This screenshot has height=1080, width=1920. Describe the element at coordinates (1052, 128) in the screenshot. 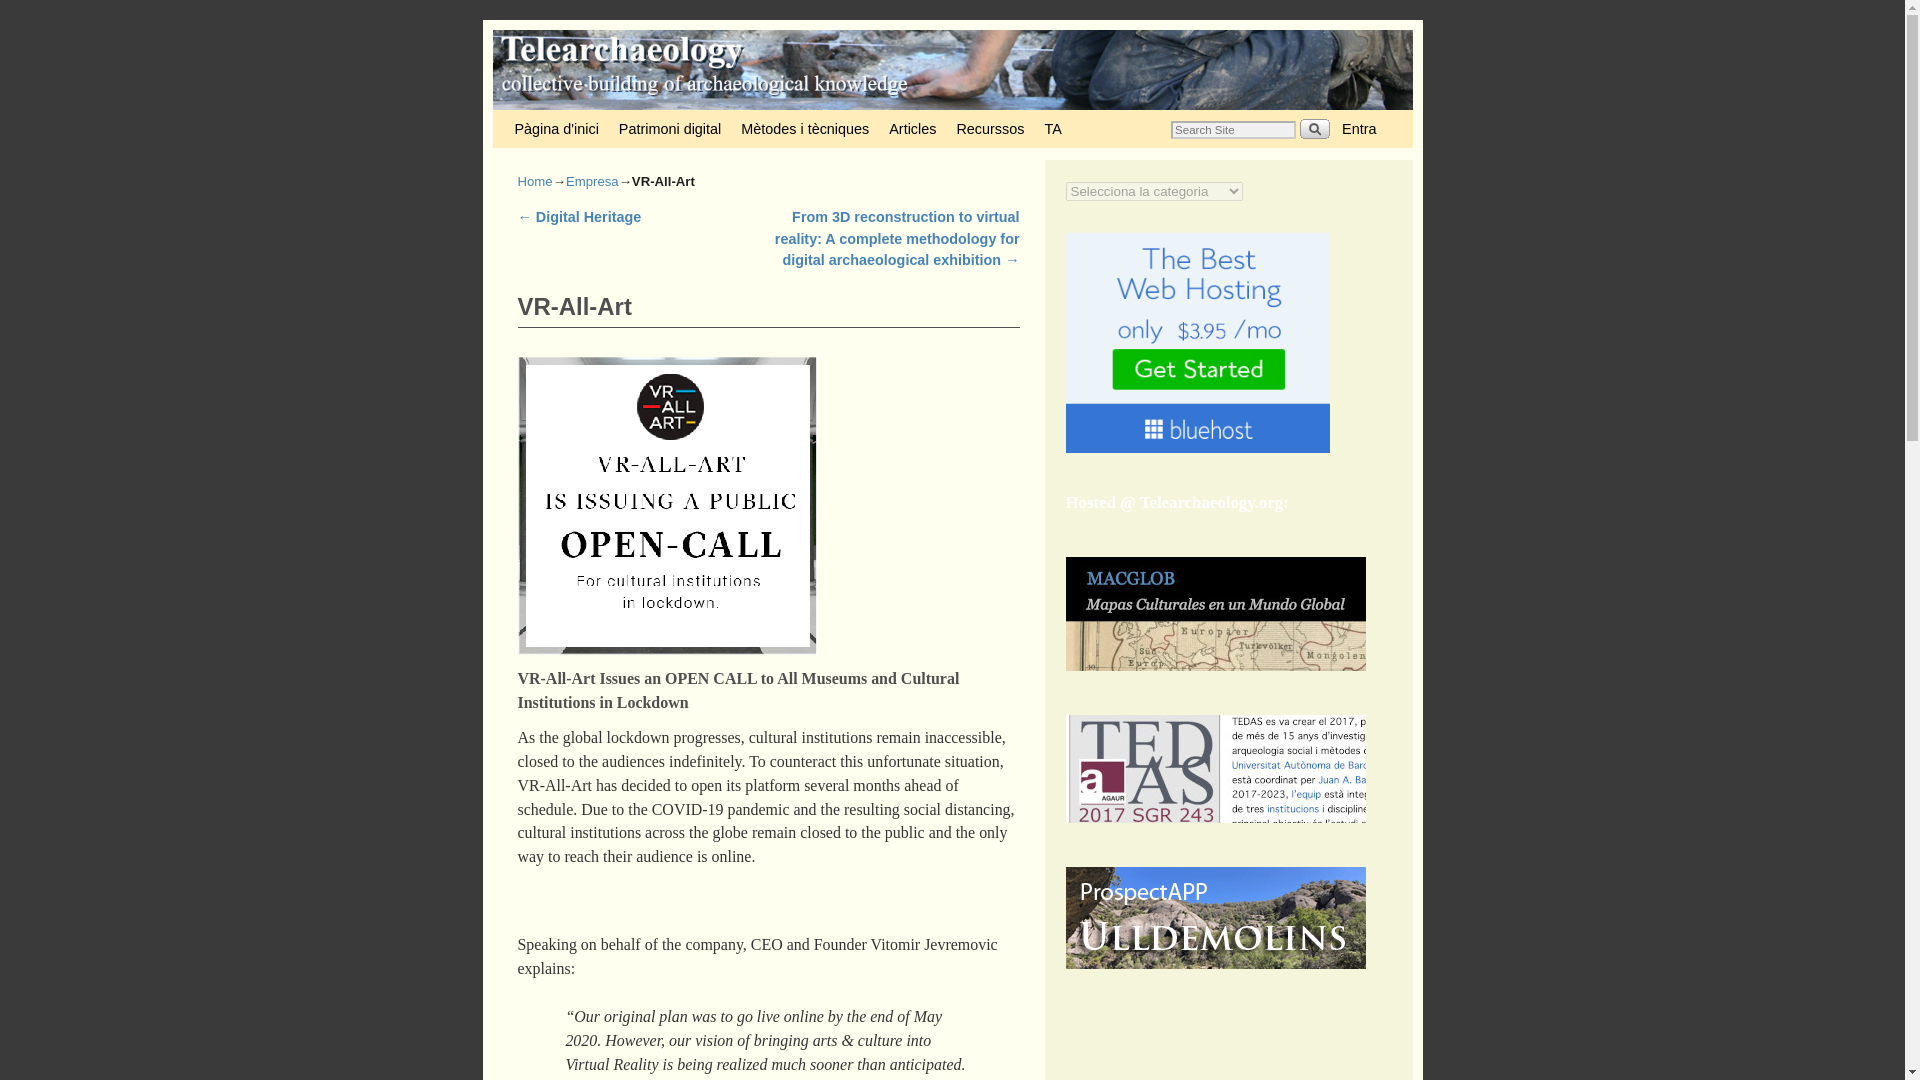

I see `TA` at that location.